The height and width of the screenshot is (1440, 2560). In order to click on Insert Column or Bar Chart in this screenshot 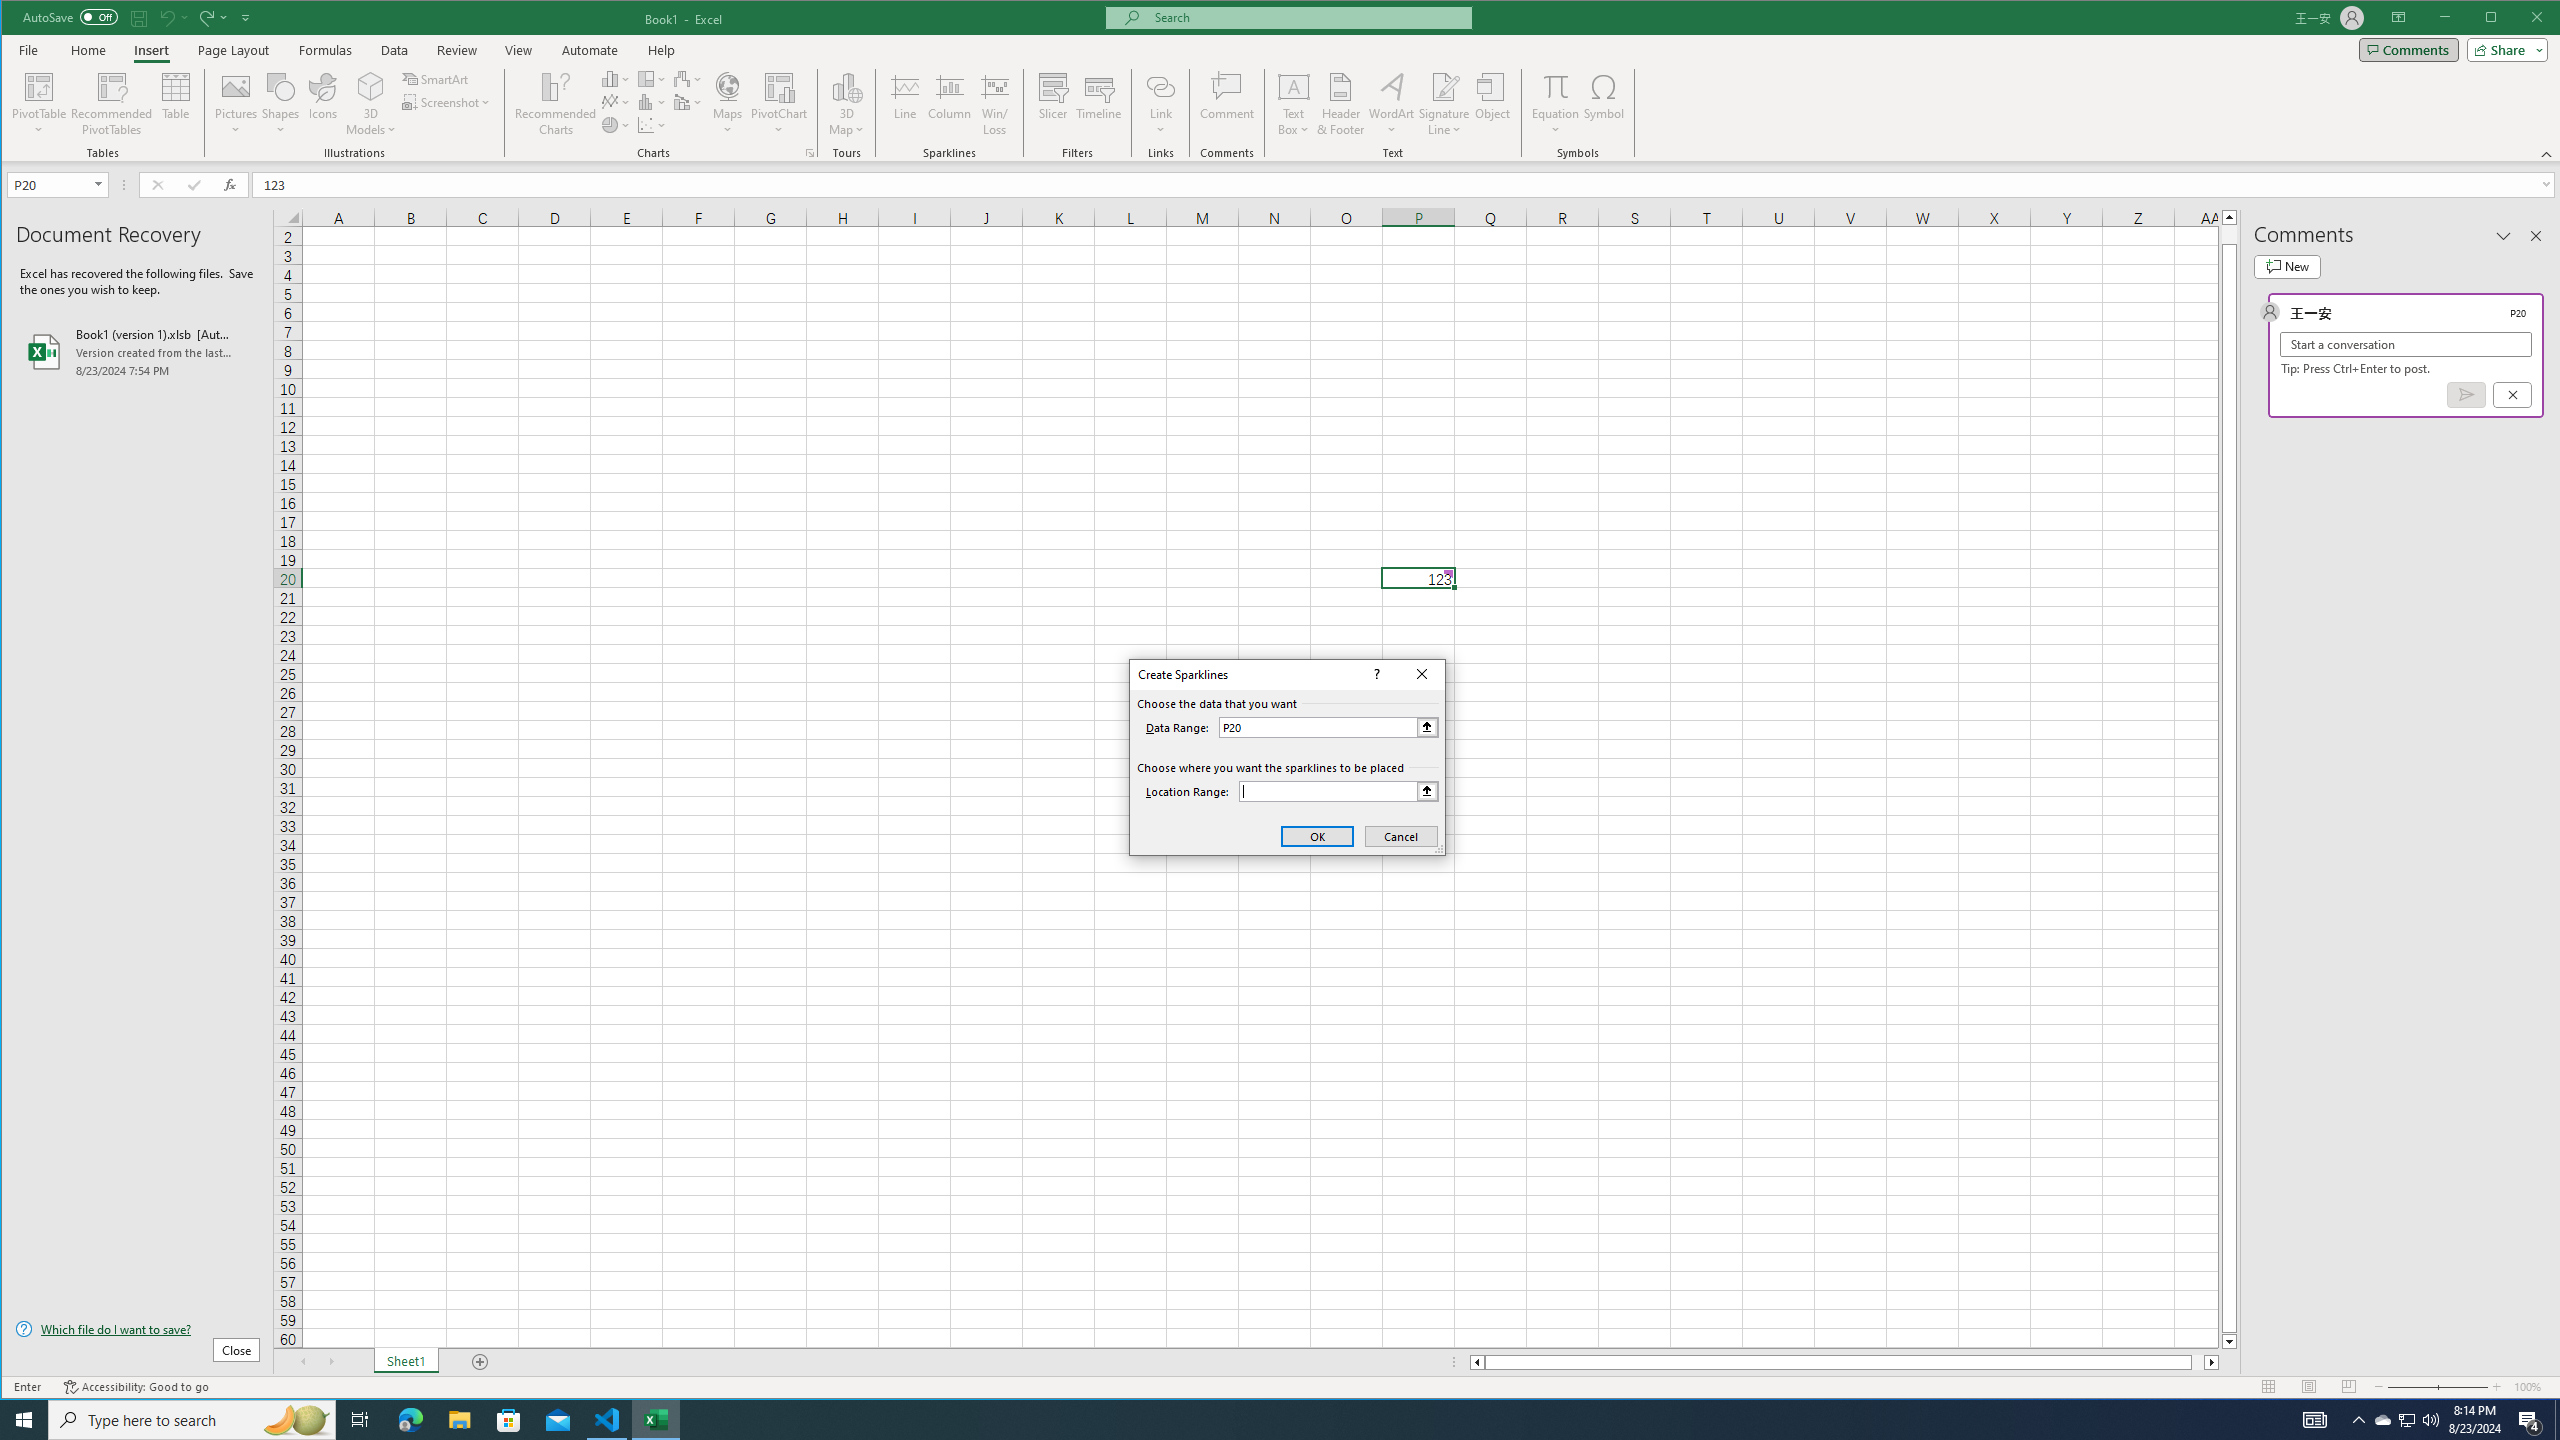, I will do `click(616, 78)`.